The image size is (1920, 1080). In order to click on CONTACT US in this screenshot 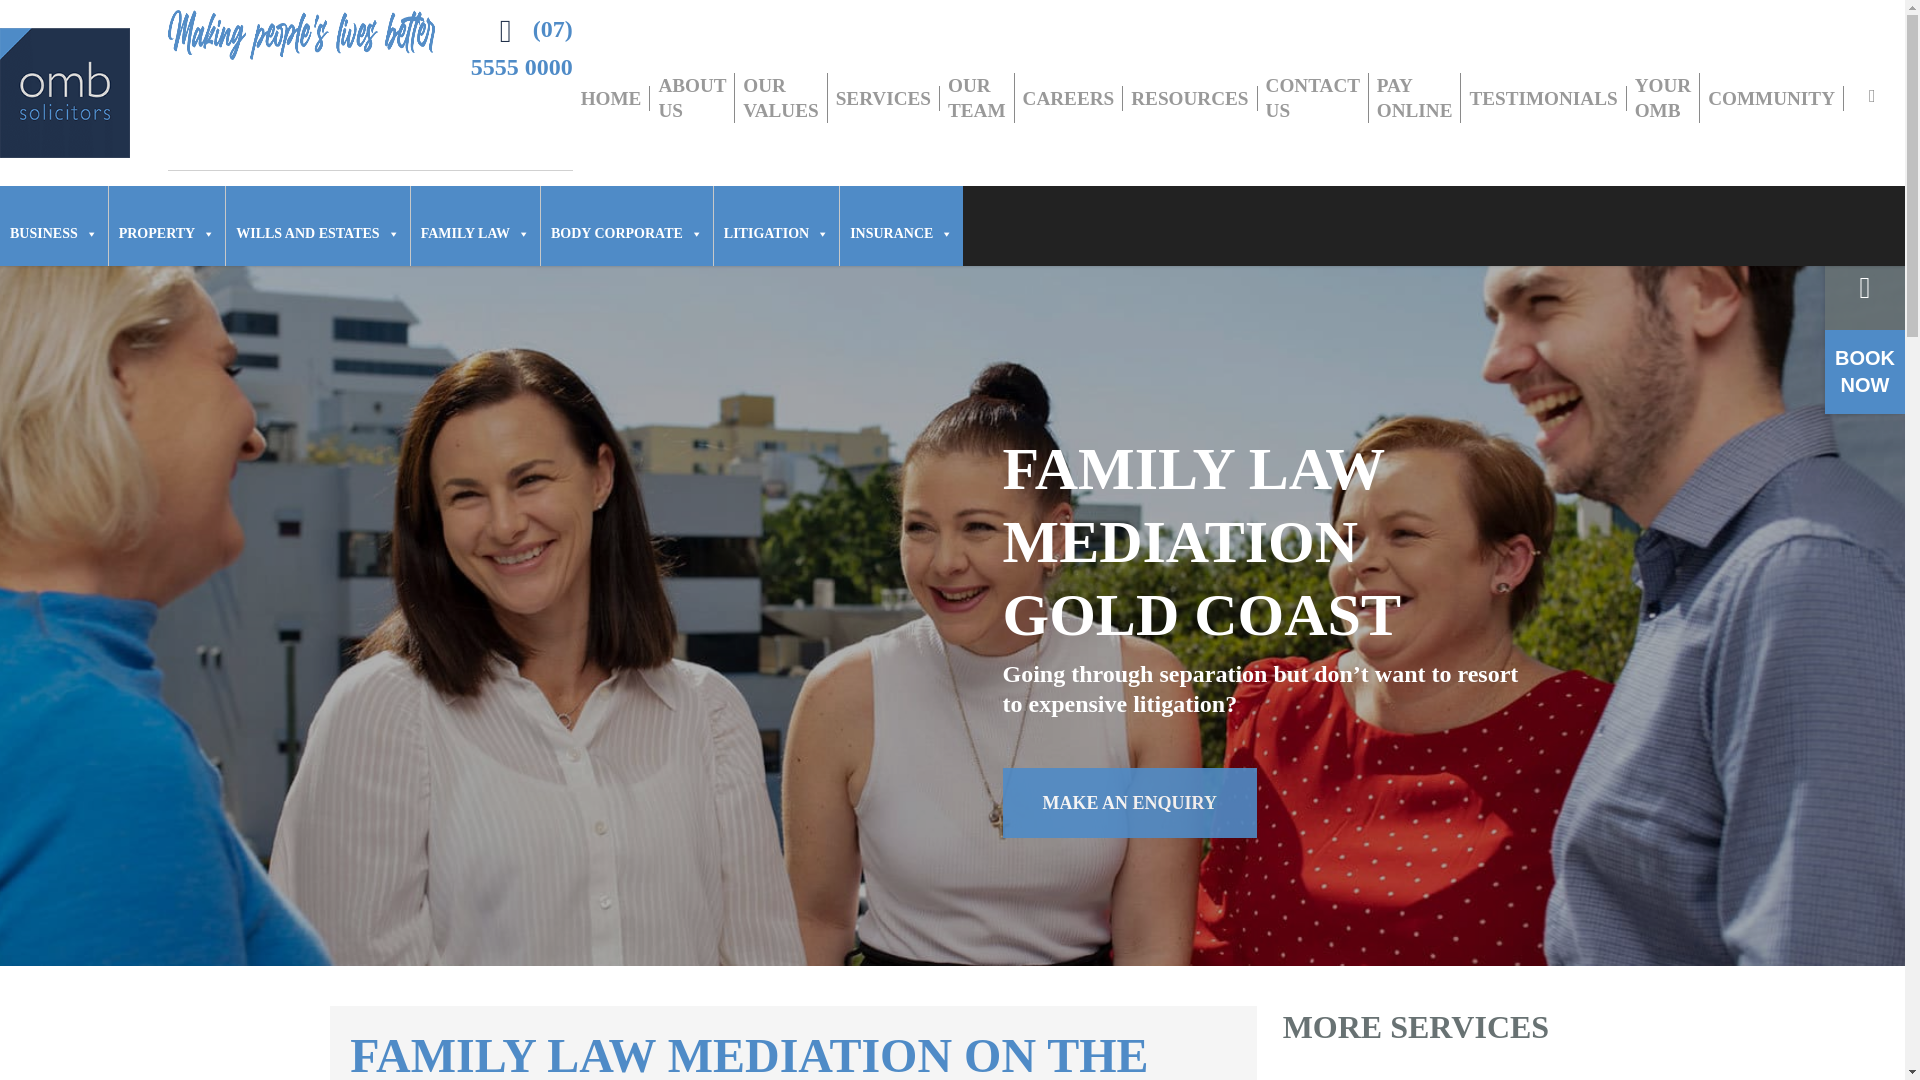, I will do `click(1312, 98)`.